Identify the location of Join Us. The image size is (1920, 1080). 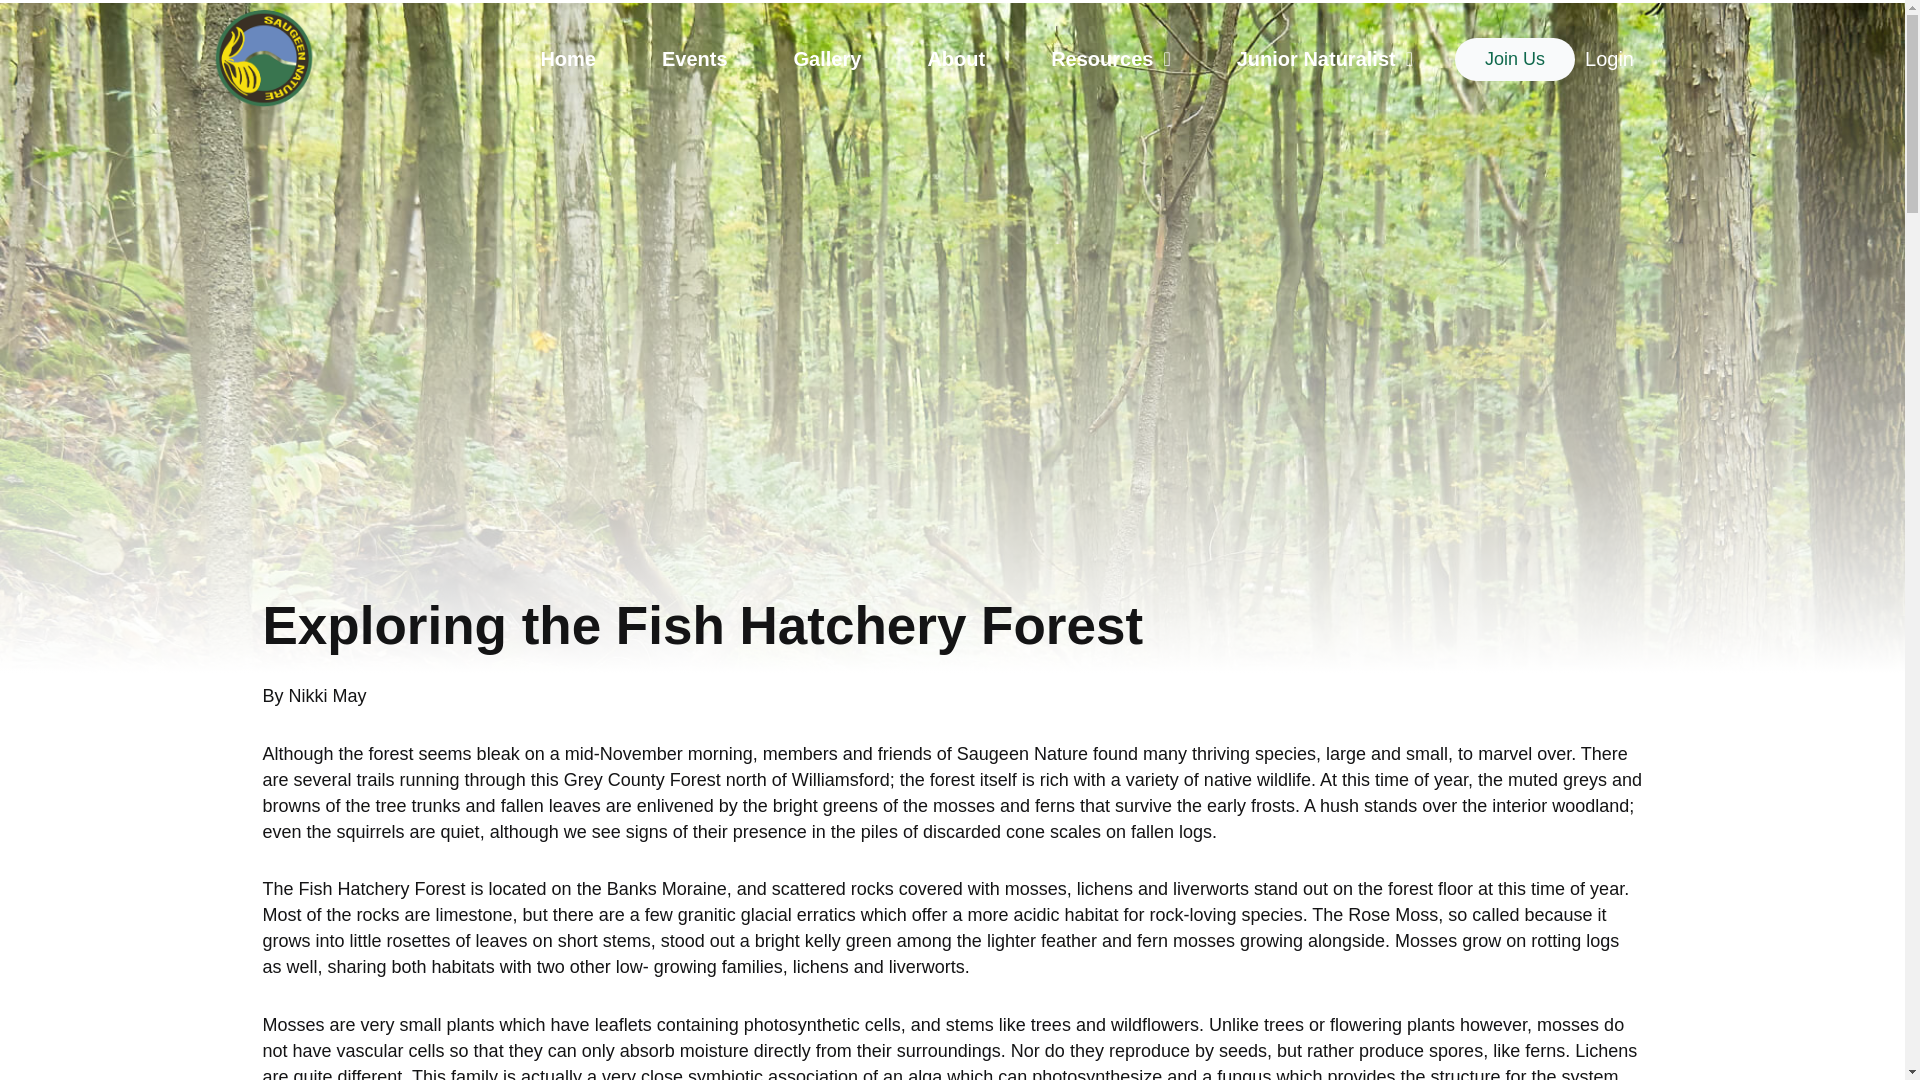
(1514, 59).